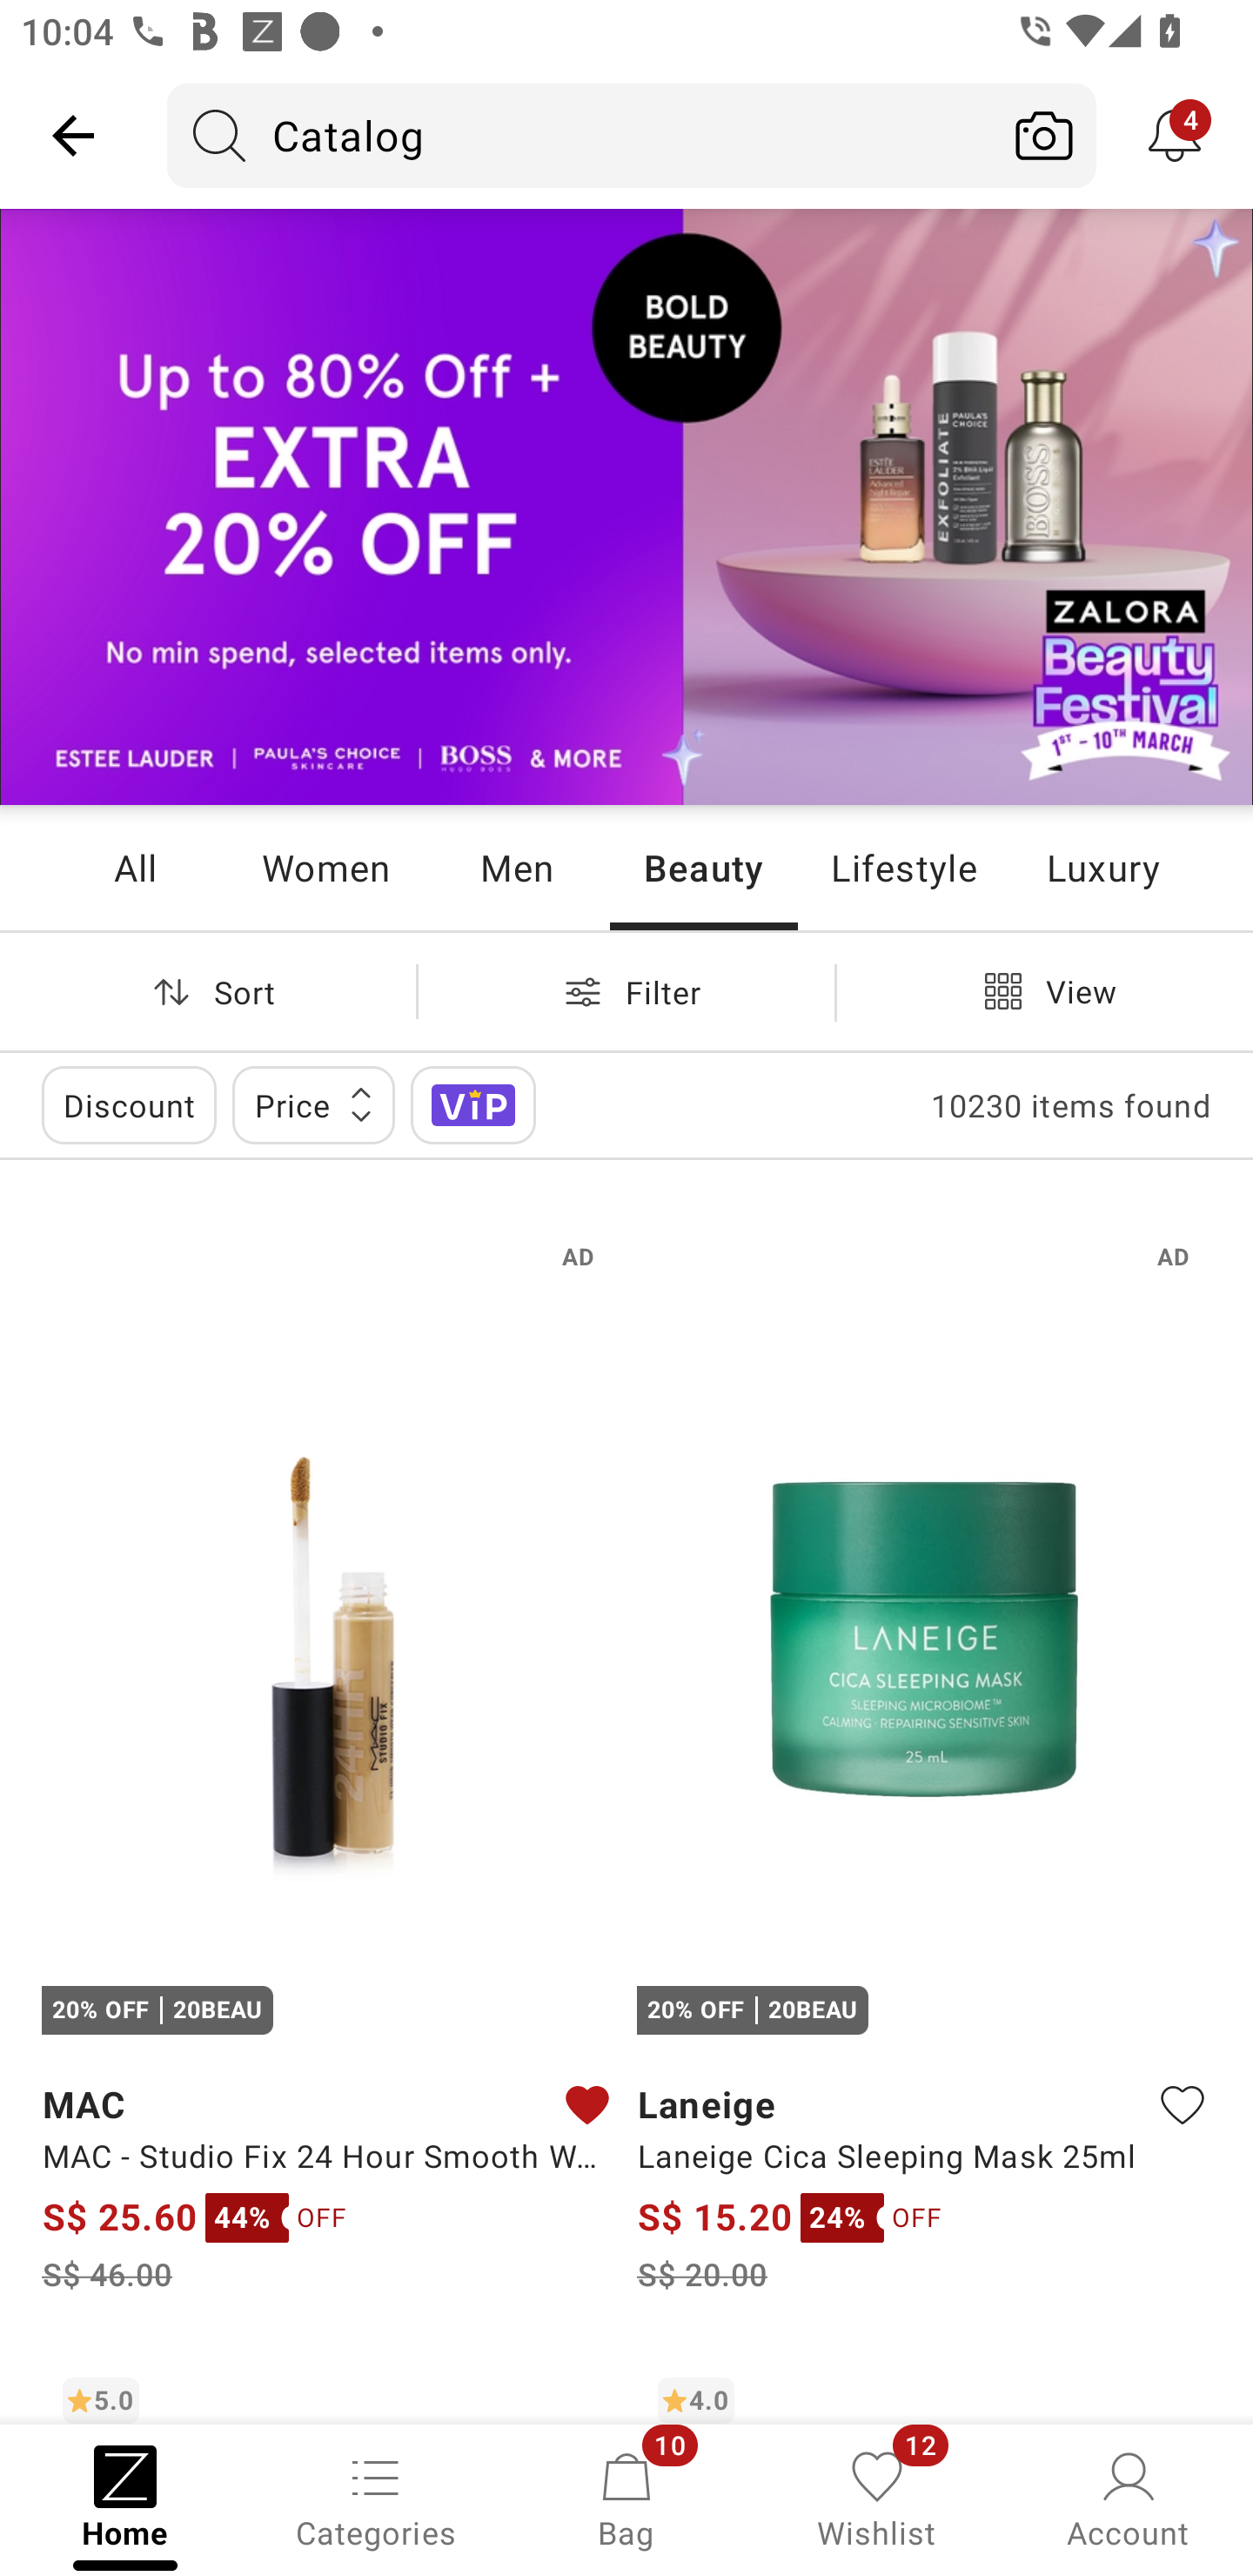 The image size is (1253, 2576). What do you see at coordinates (1102, 867) in the screenshot?
I see `Luxury` at bounding box center [1102, 867].